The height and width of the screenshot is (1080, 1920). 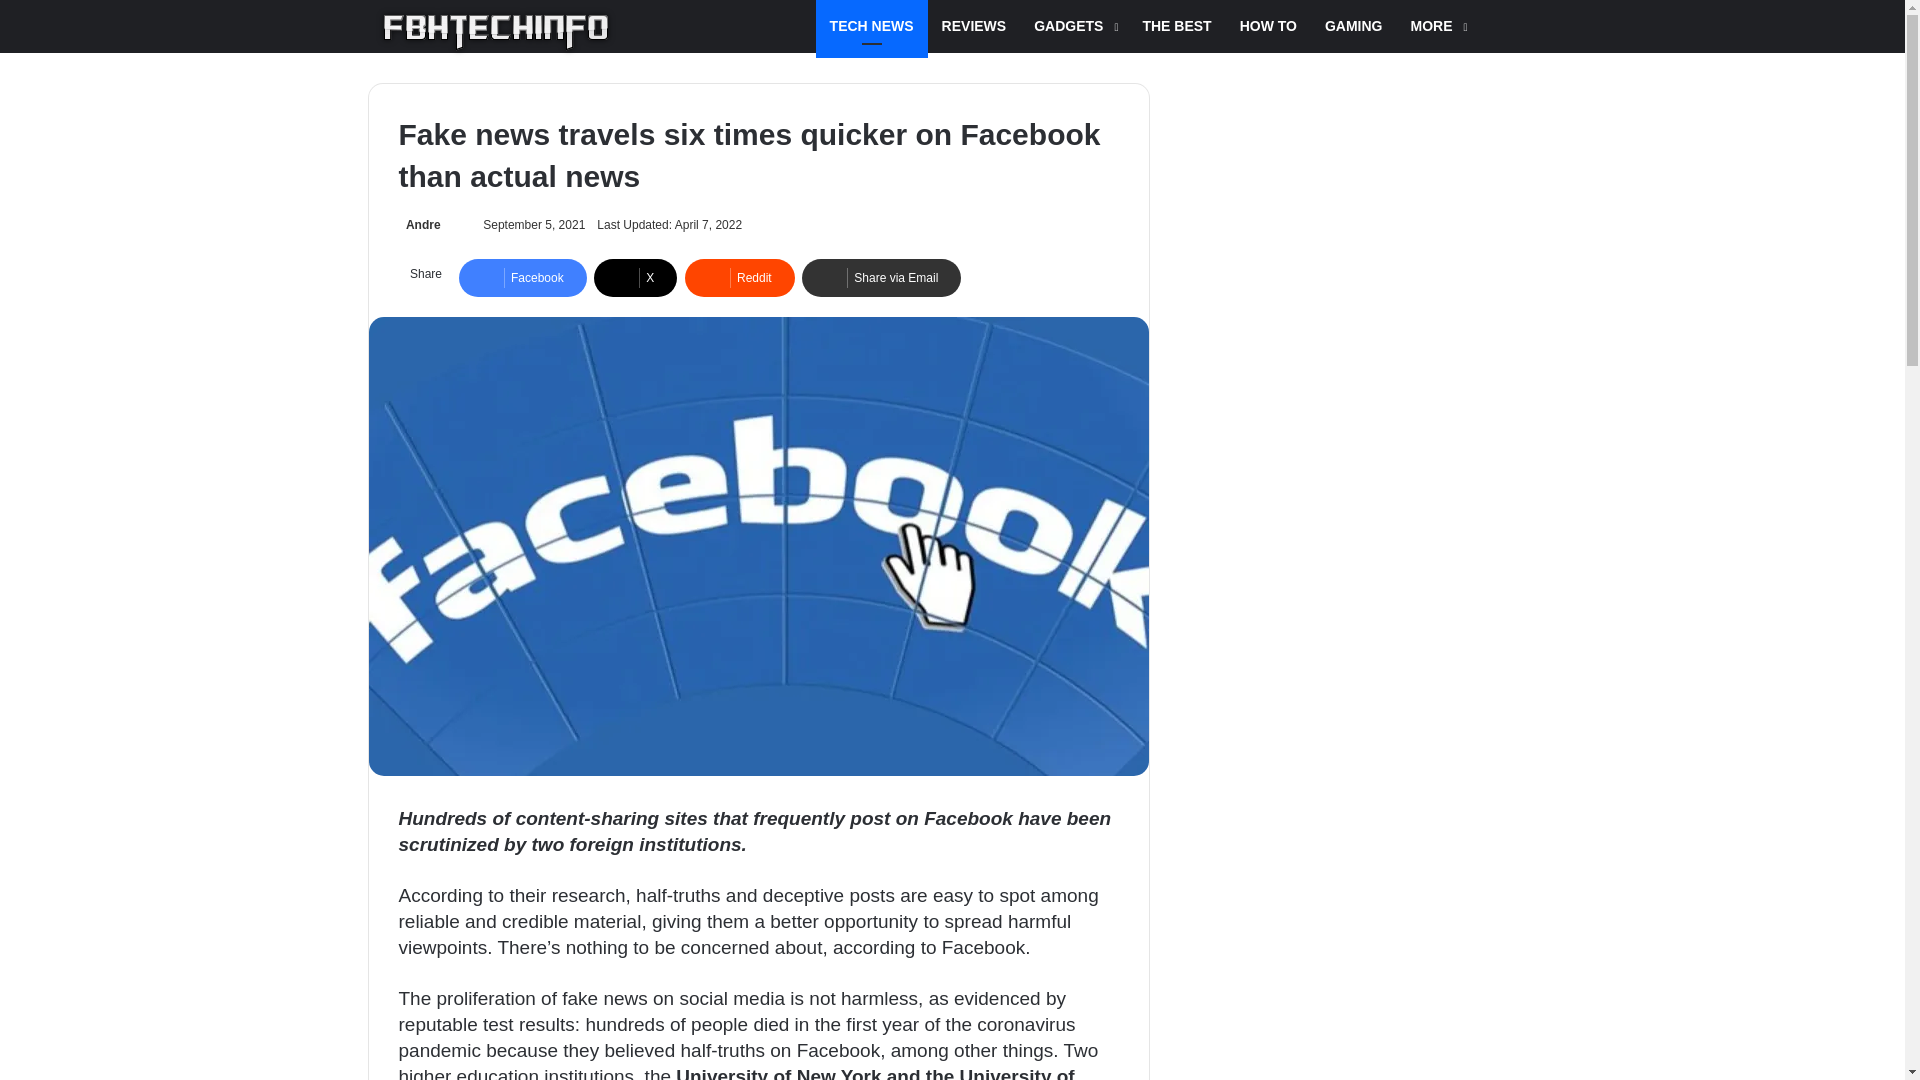 What do you see at coordinates (974, 26) in the screenshot?
I see `REVIEWS` at bounding box center [974, 26].